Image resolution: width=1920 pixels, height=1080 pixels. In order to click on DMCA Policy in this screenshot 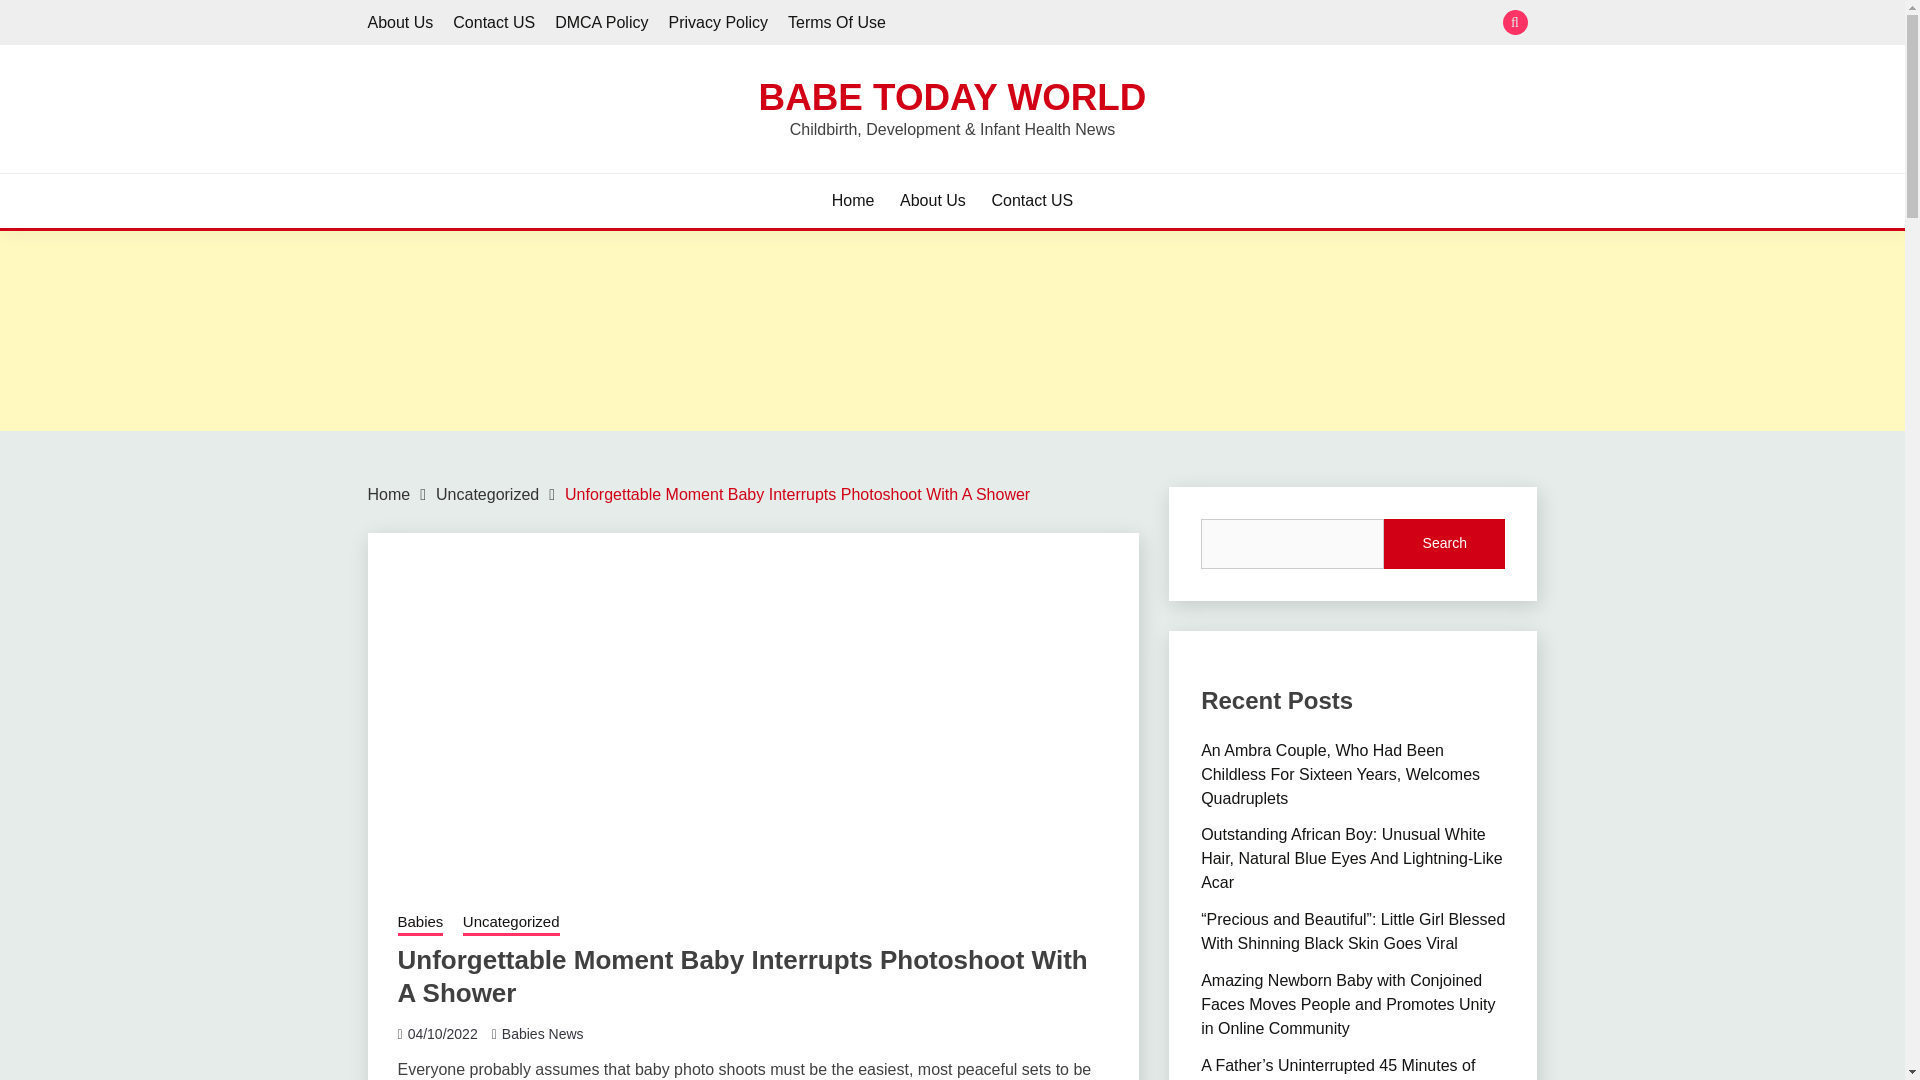, I will do `click(601, 22)`.